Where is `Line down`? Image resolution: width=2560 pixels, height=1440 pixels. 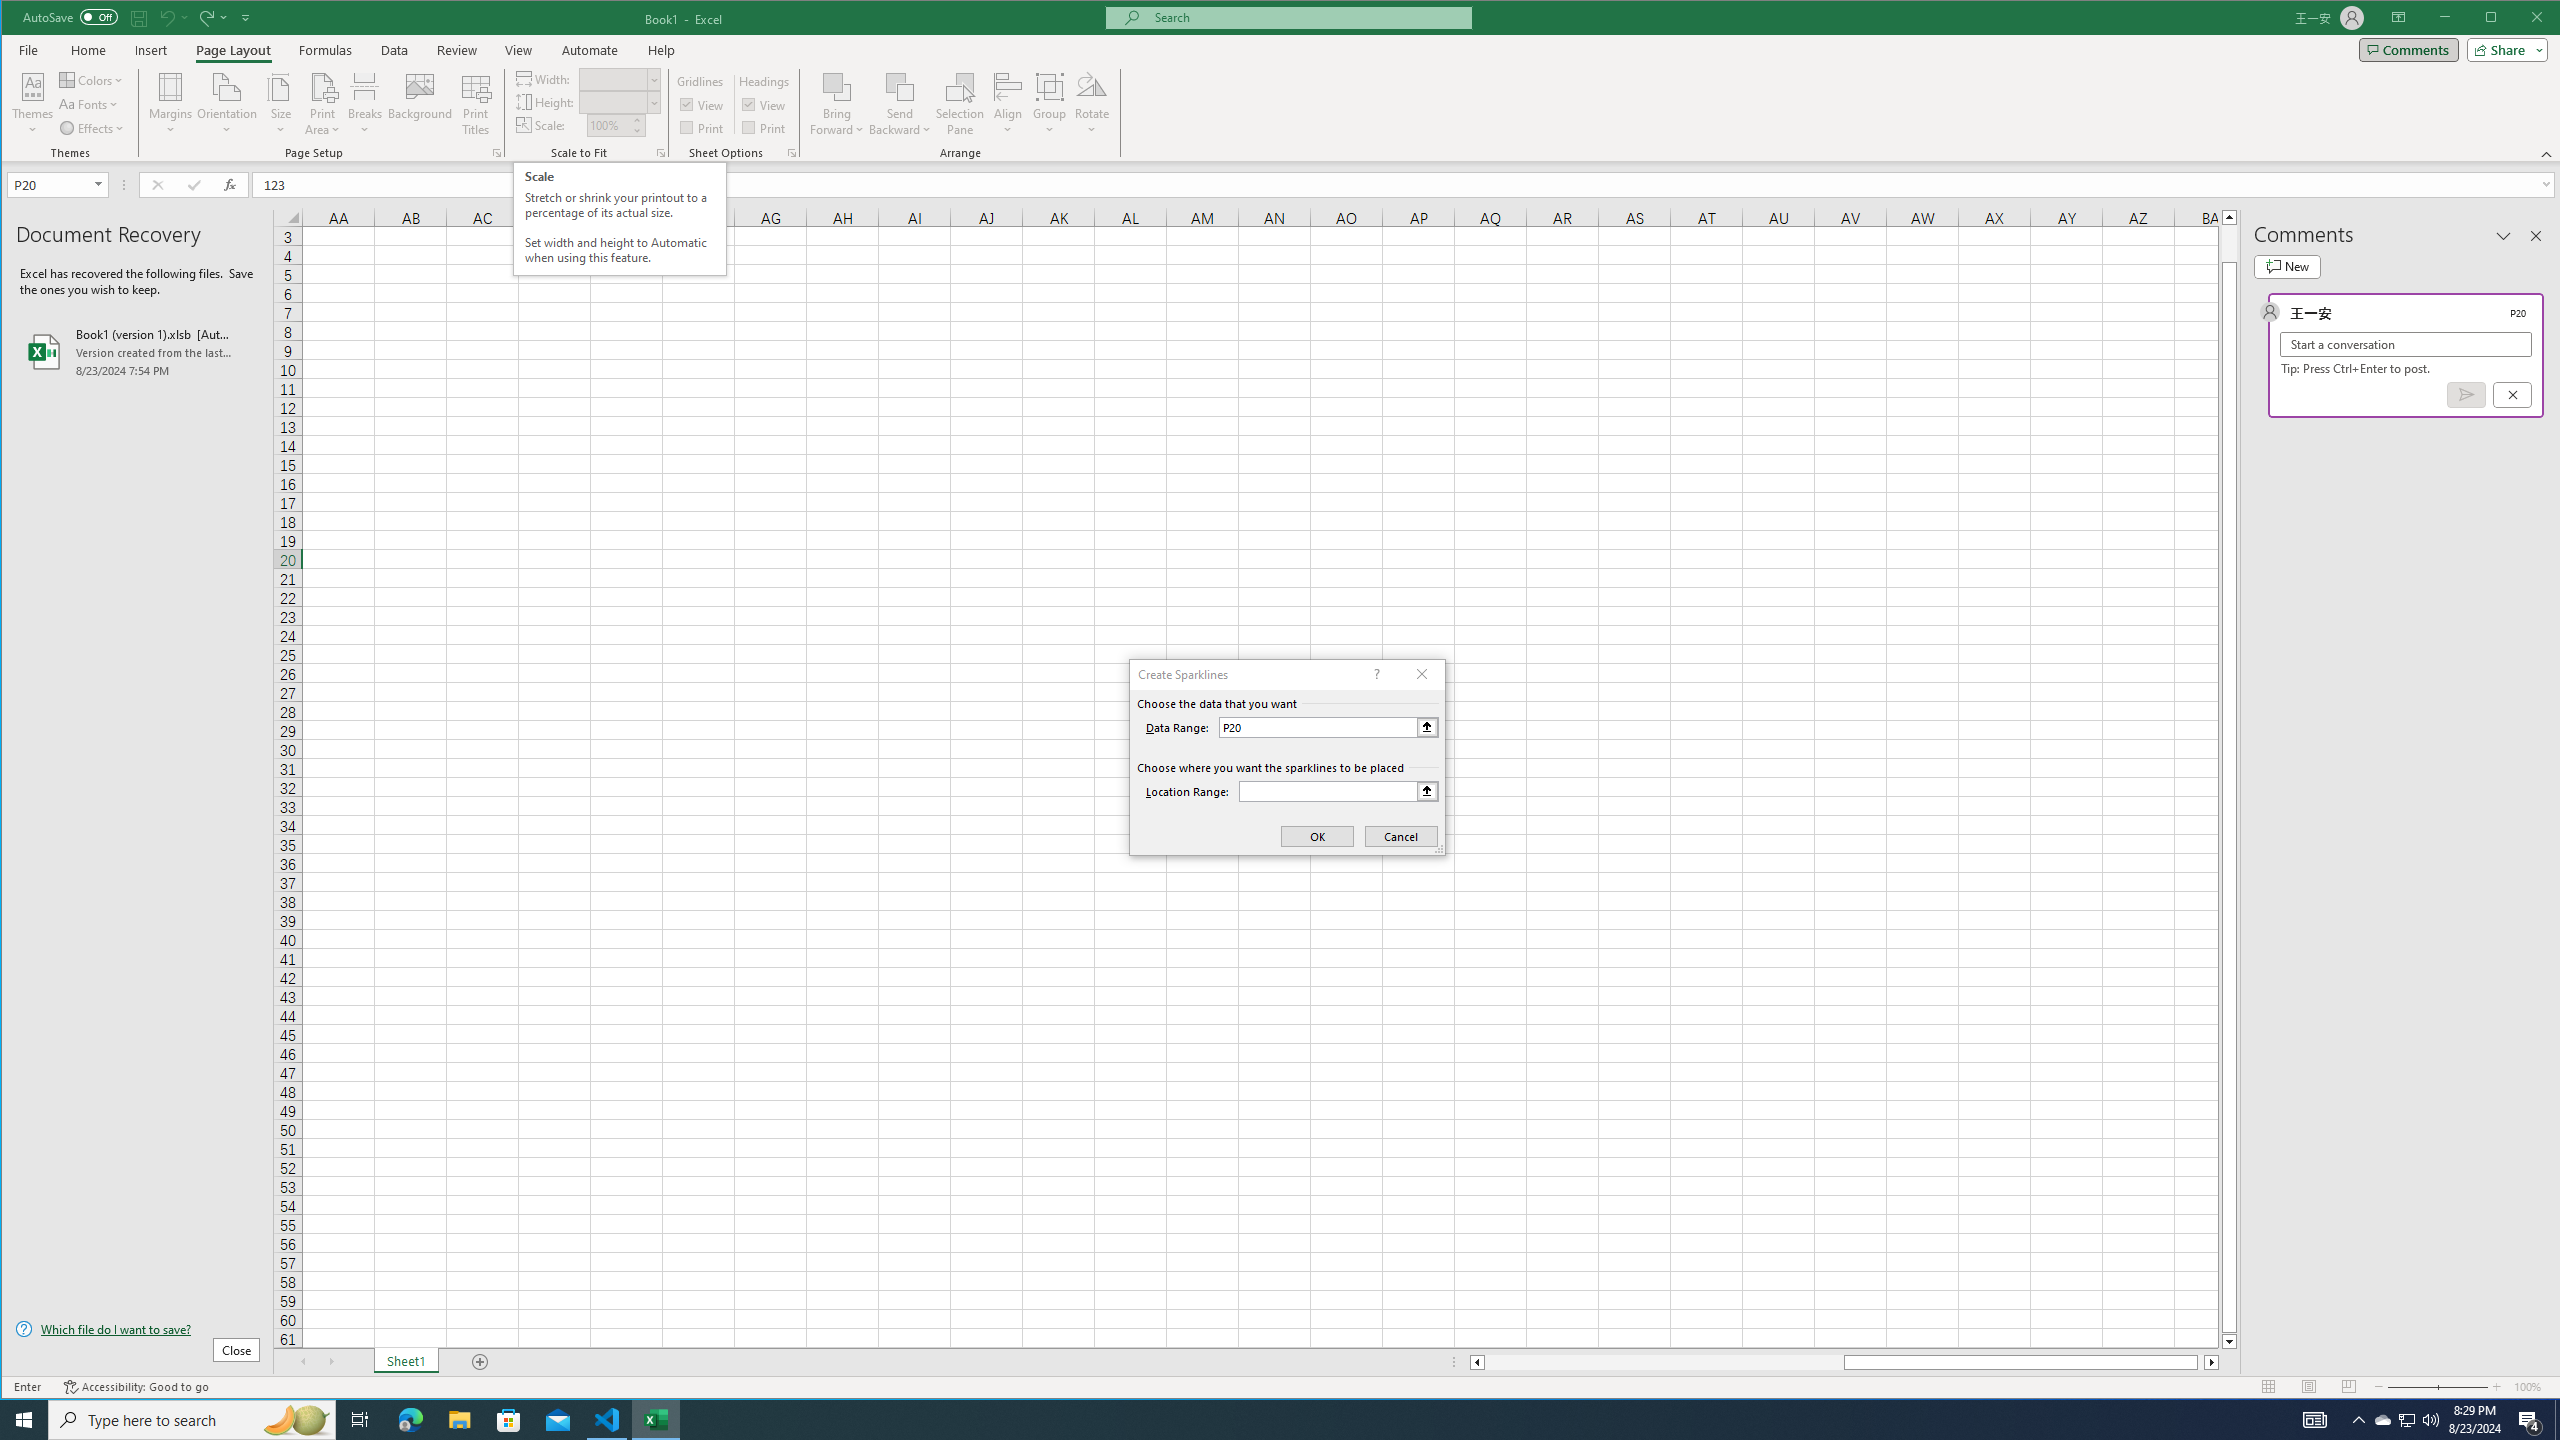
Line down is located at coordinates (2230, 1342).